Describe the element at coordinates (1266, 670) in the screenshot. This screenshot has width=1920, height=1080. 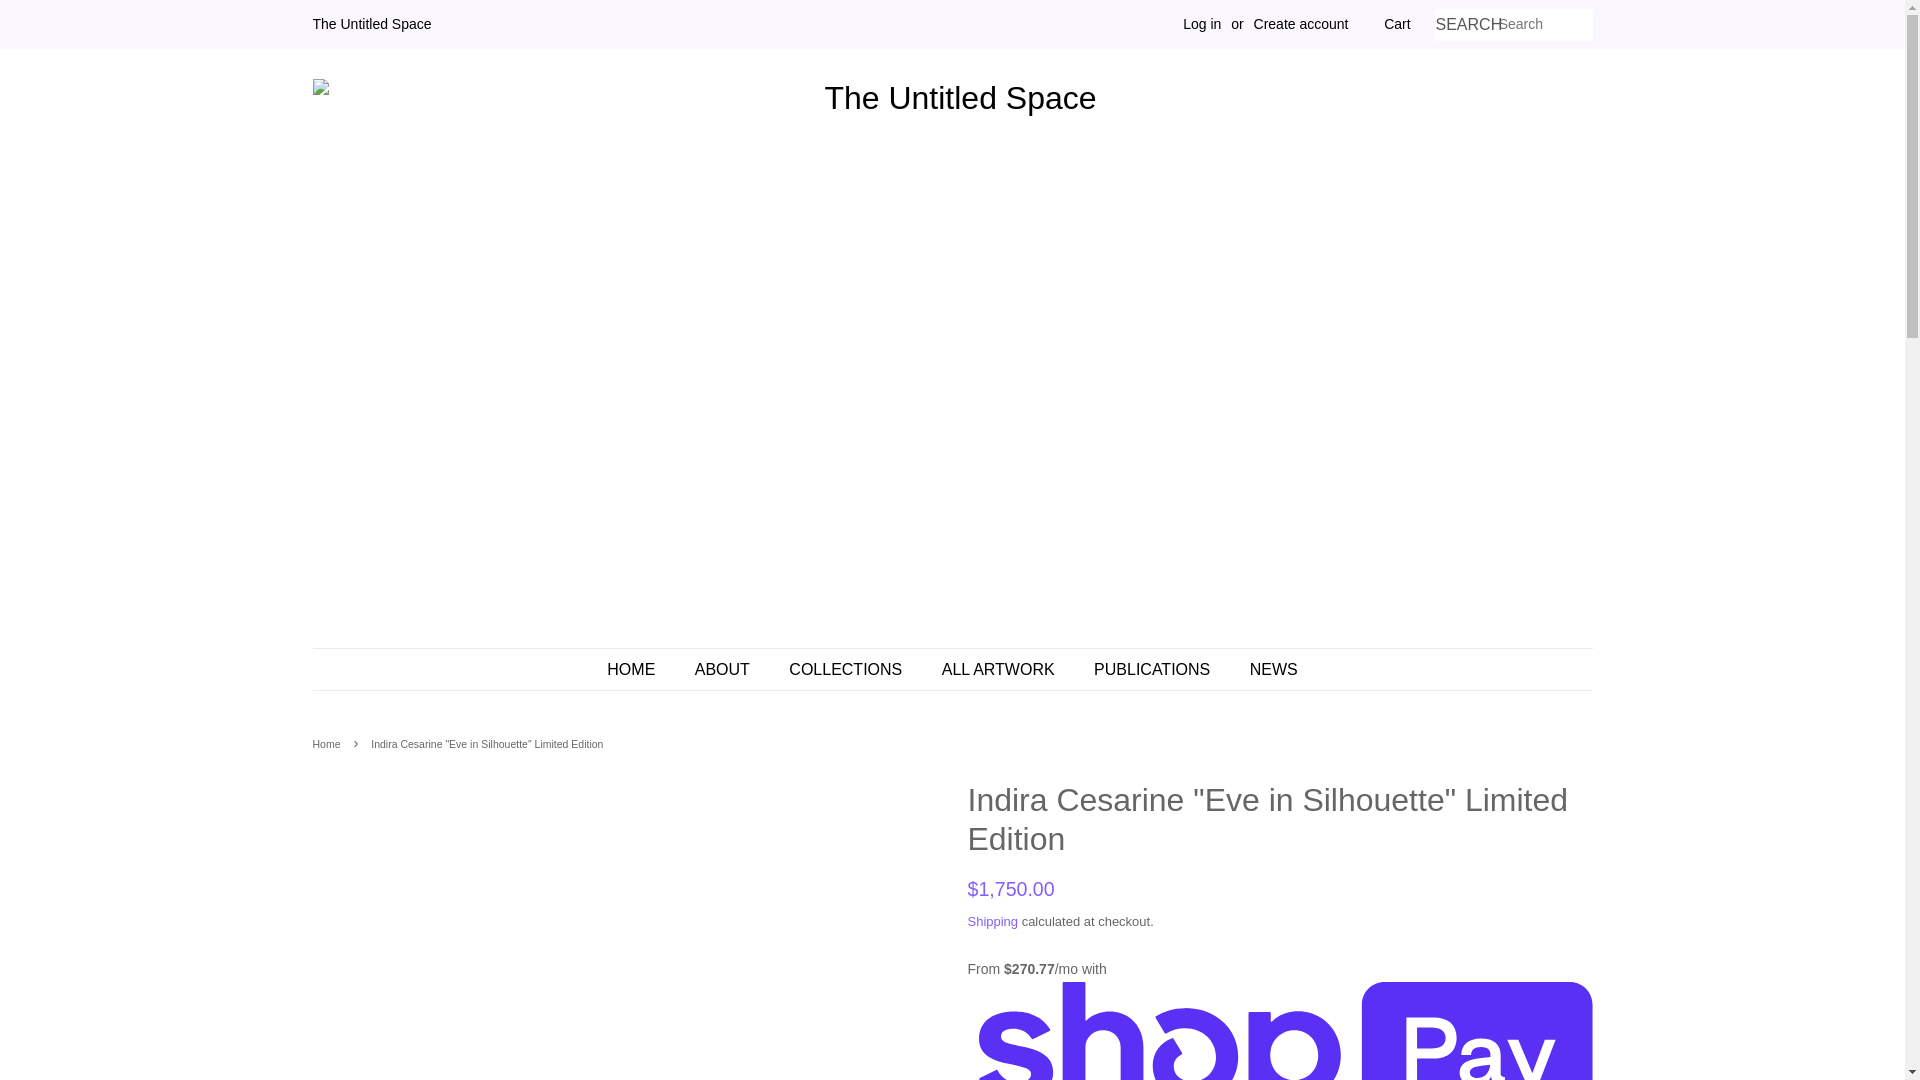
I see `NEWS` at that location.